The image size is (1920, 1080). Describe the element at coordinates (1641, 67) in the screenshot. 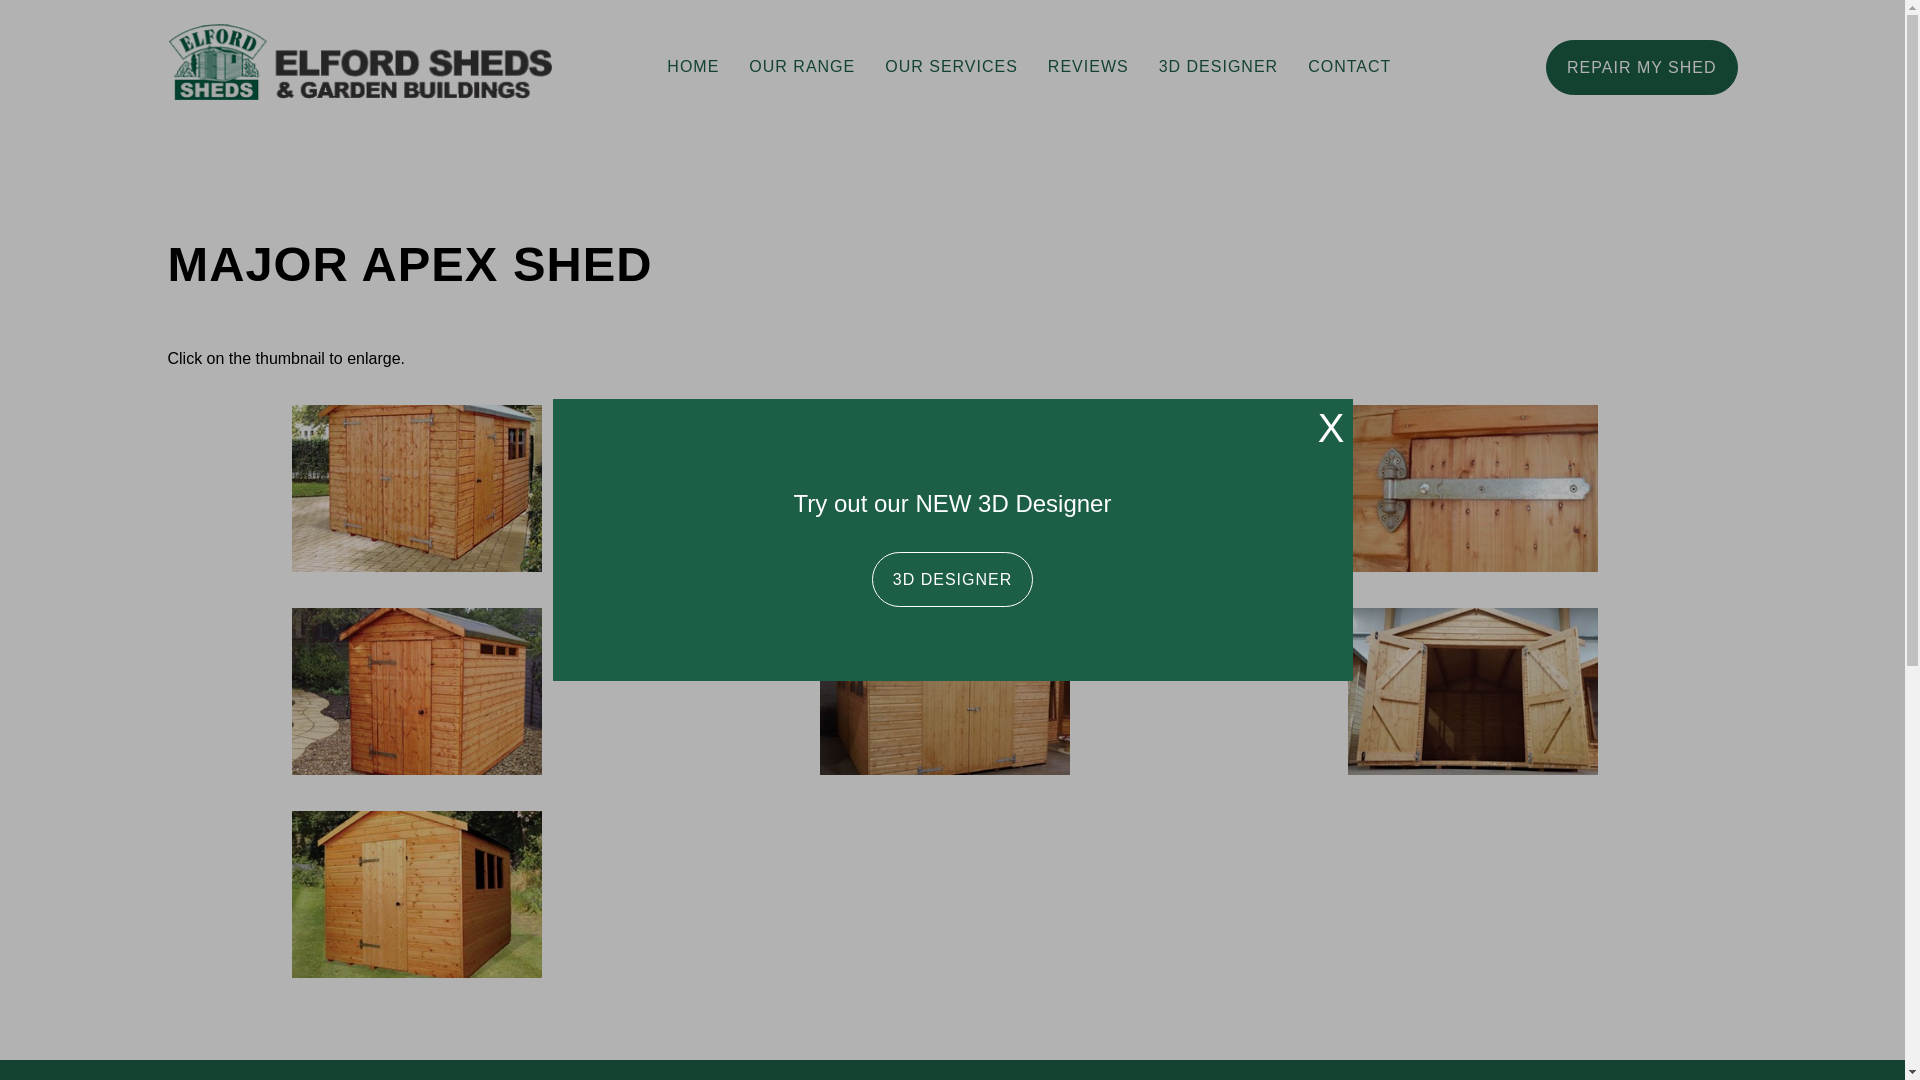

I see `REPAIR MY SHED` at that location.